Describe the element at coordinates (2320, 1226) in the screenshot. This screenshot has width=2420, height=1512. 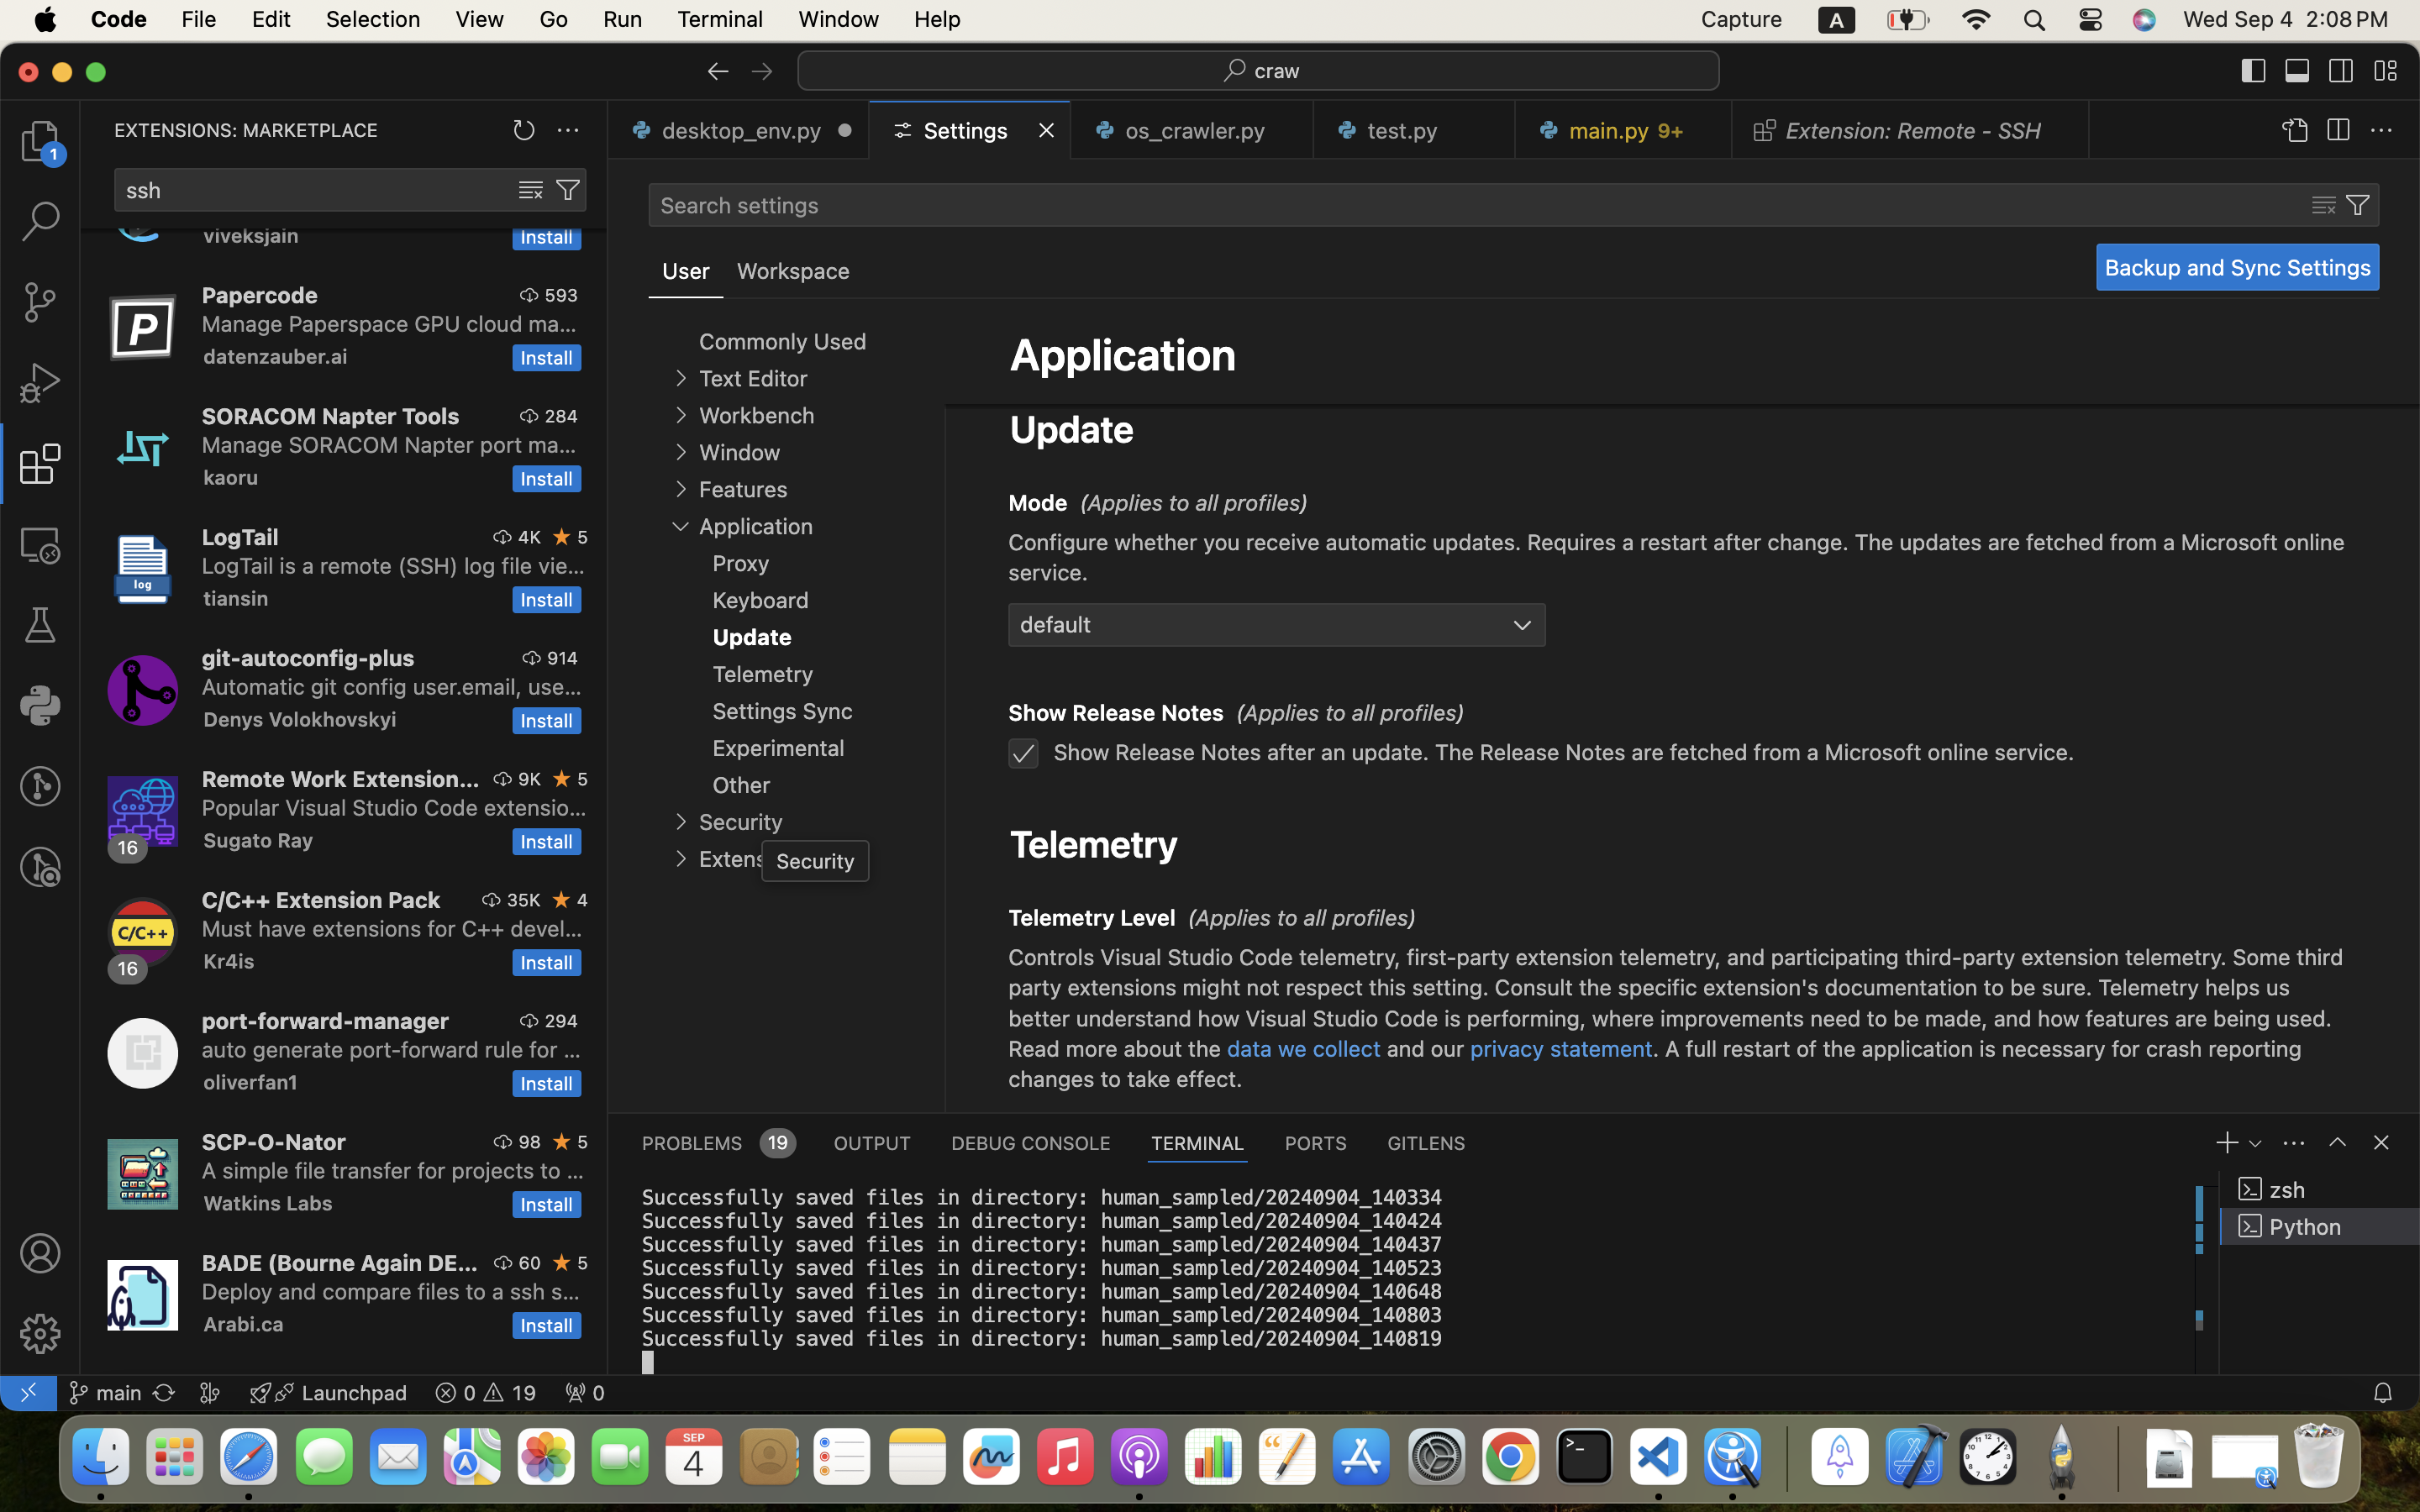
I see `Python ` at that location.